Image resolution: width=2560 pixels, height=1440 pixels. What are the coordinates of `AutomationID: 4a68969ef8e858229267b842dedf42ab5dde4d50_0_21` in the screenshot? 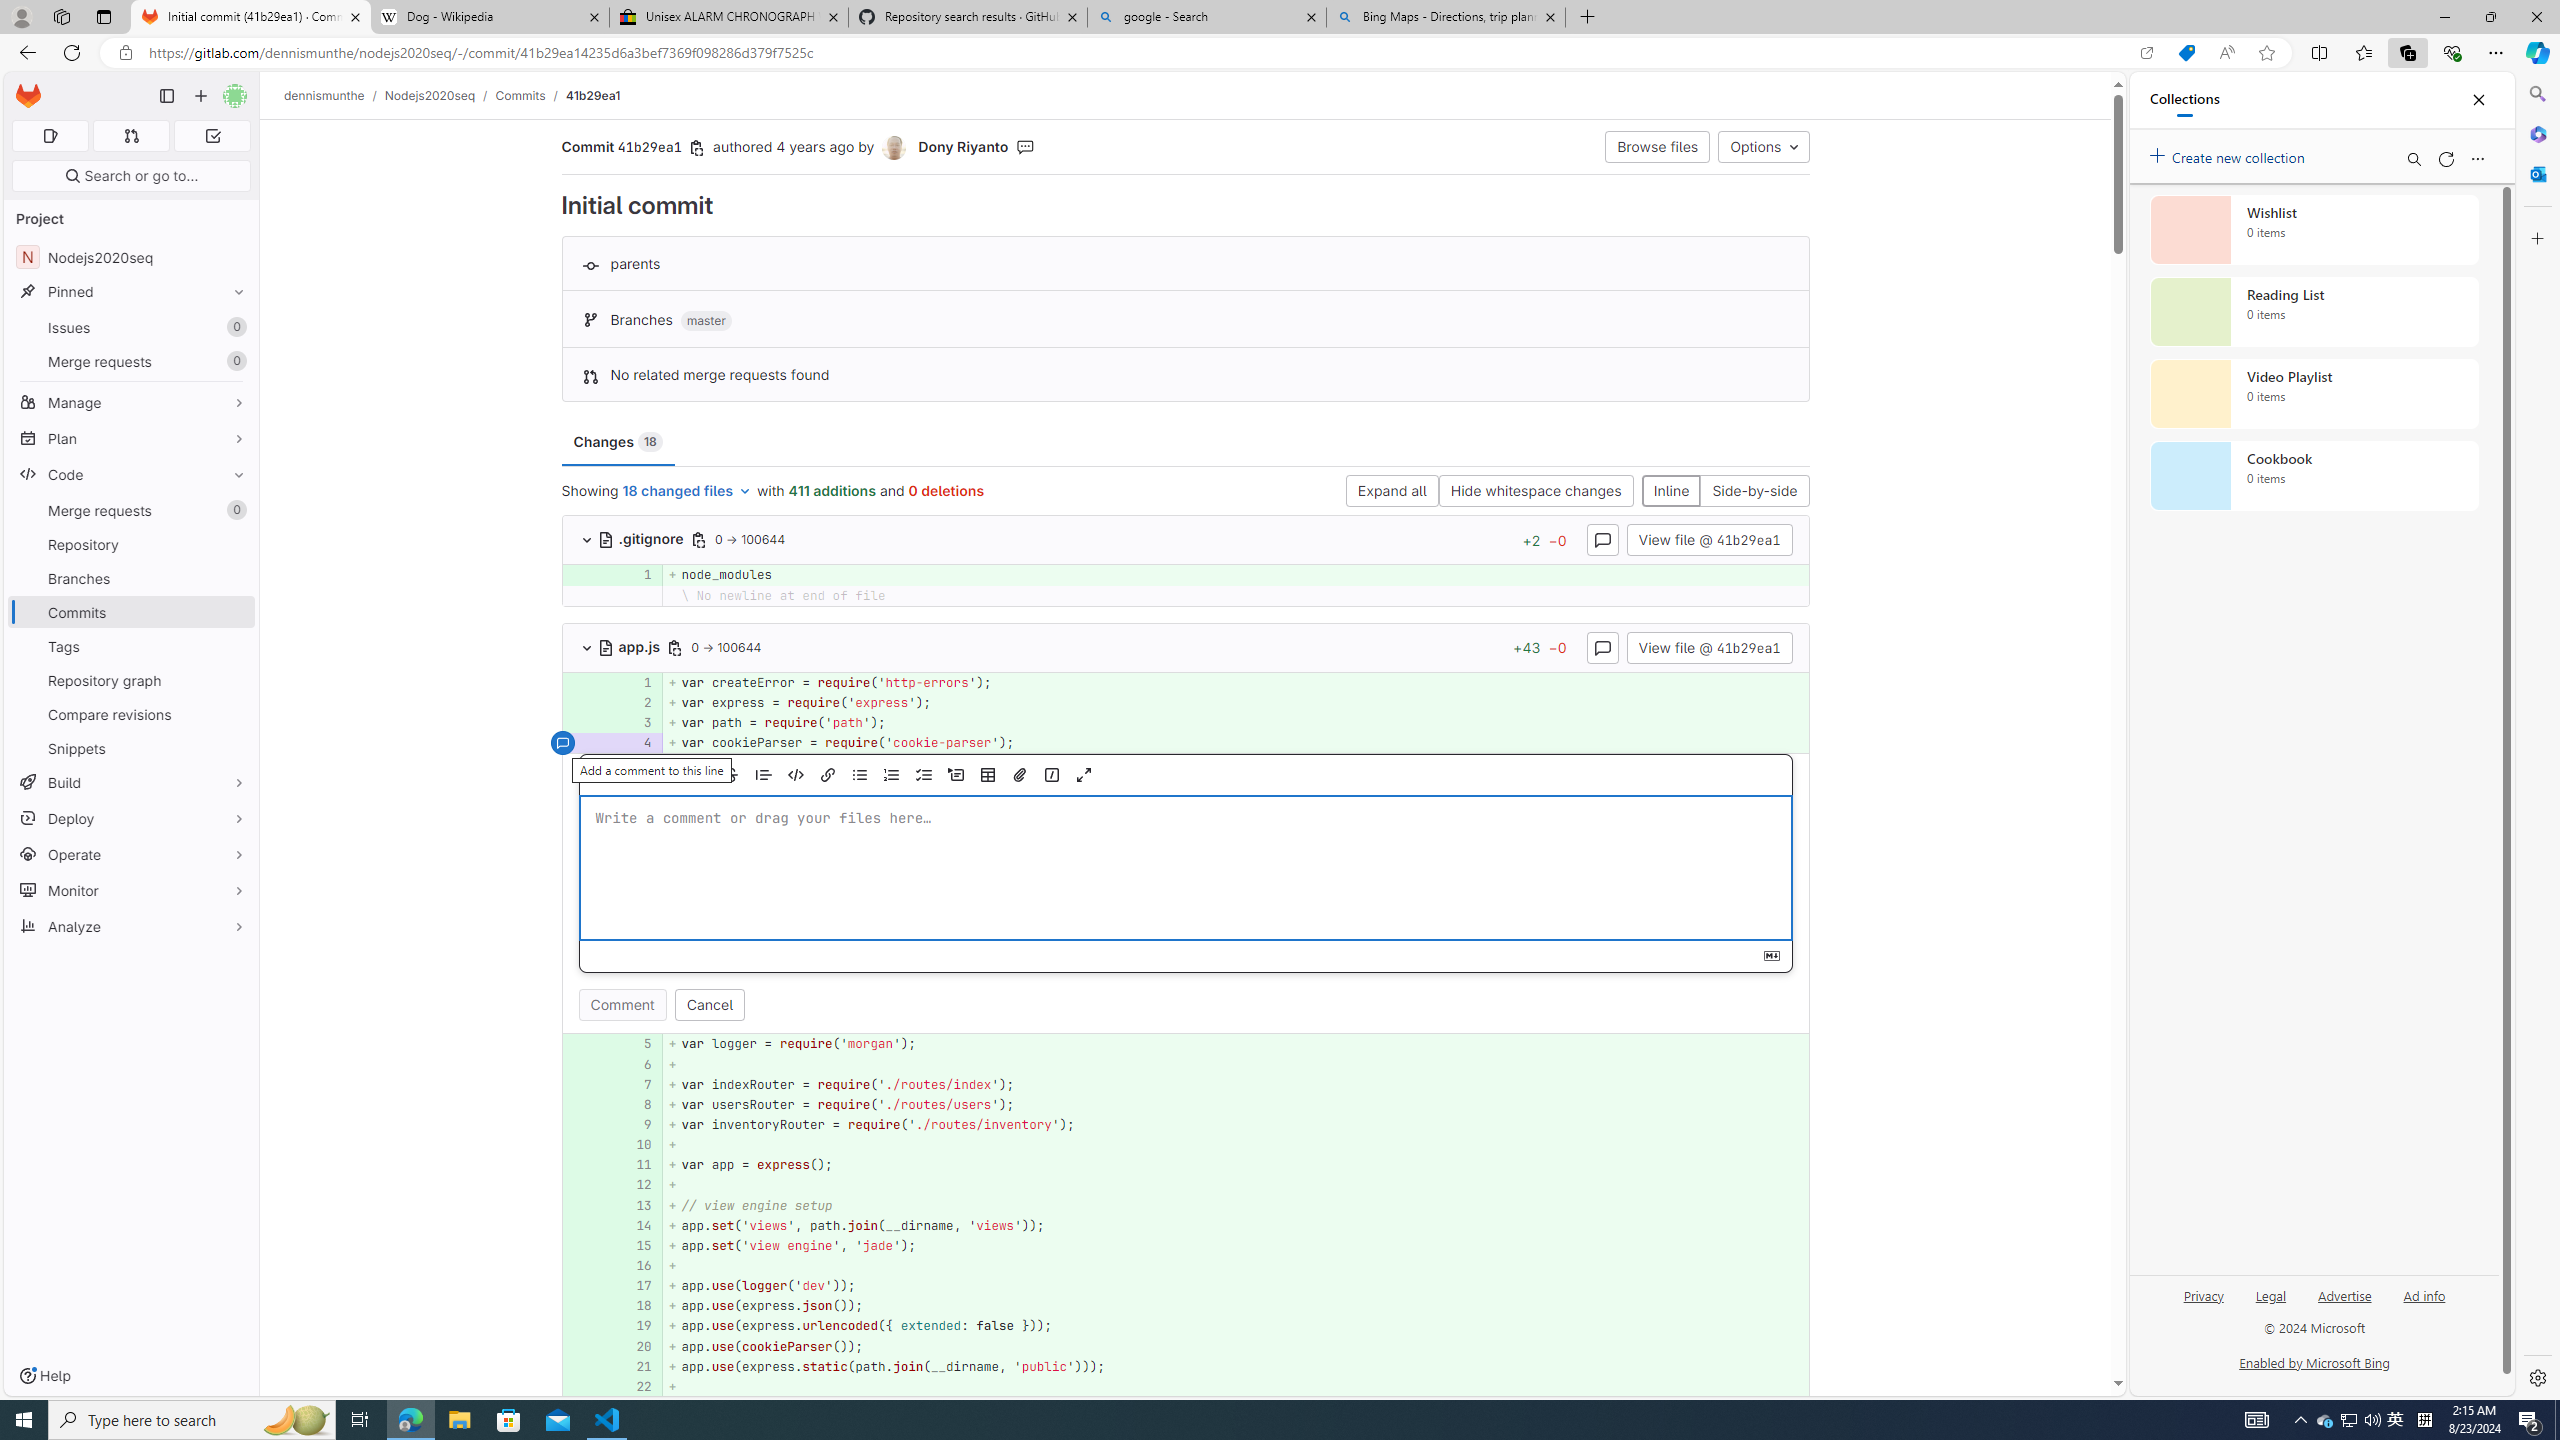 It's located at (1186, 1366).